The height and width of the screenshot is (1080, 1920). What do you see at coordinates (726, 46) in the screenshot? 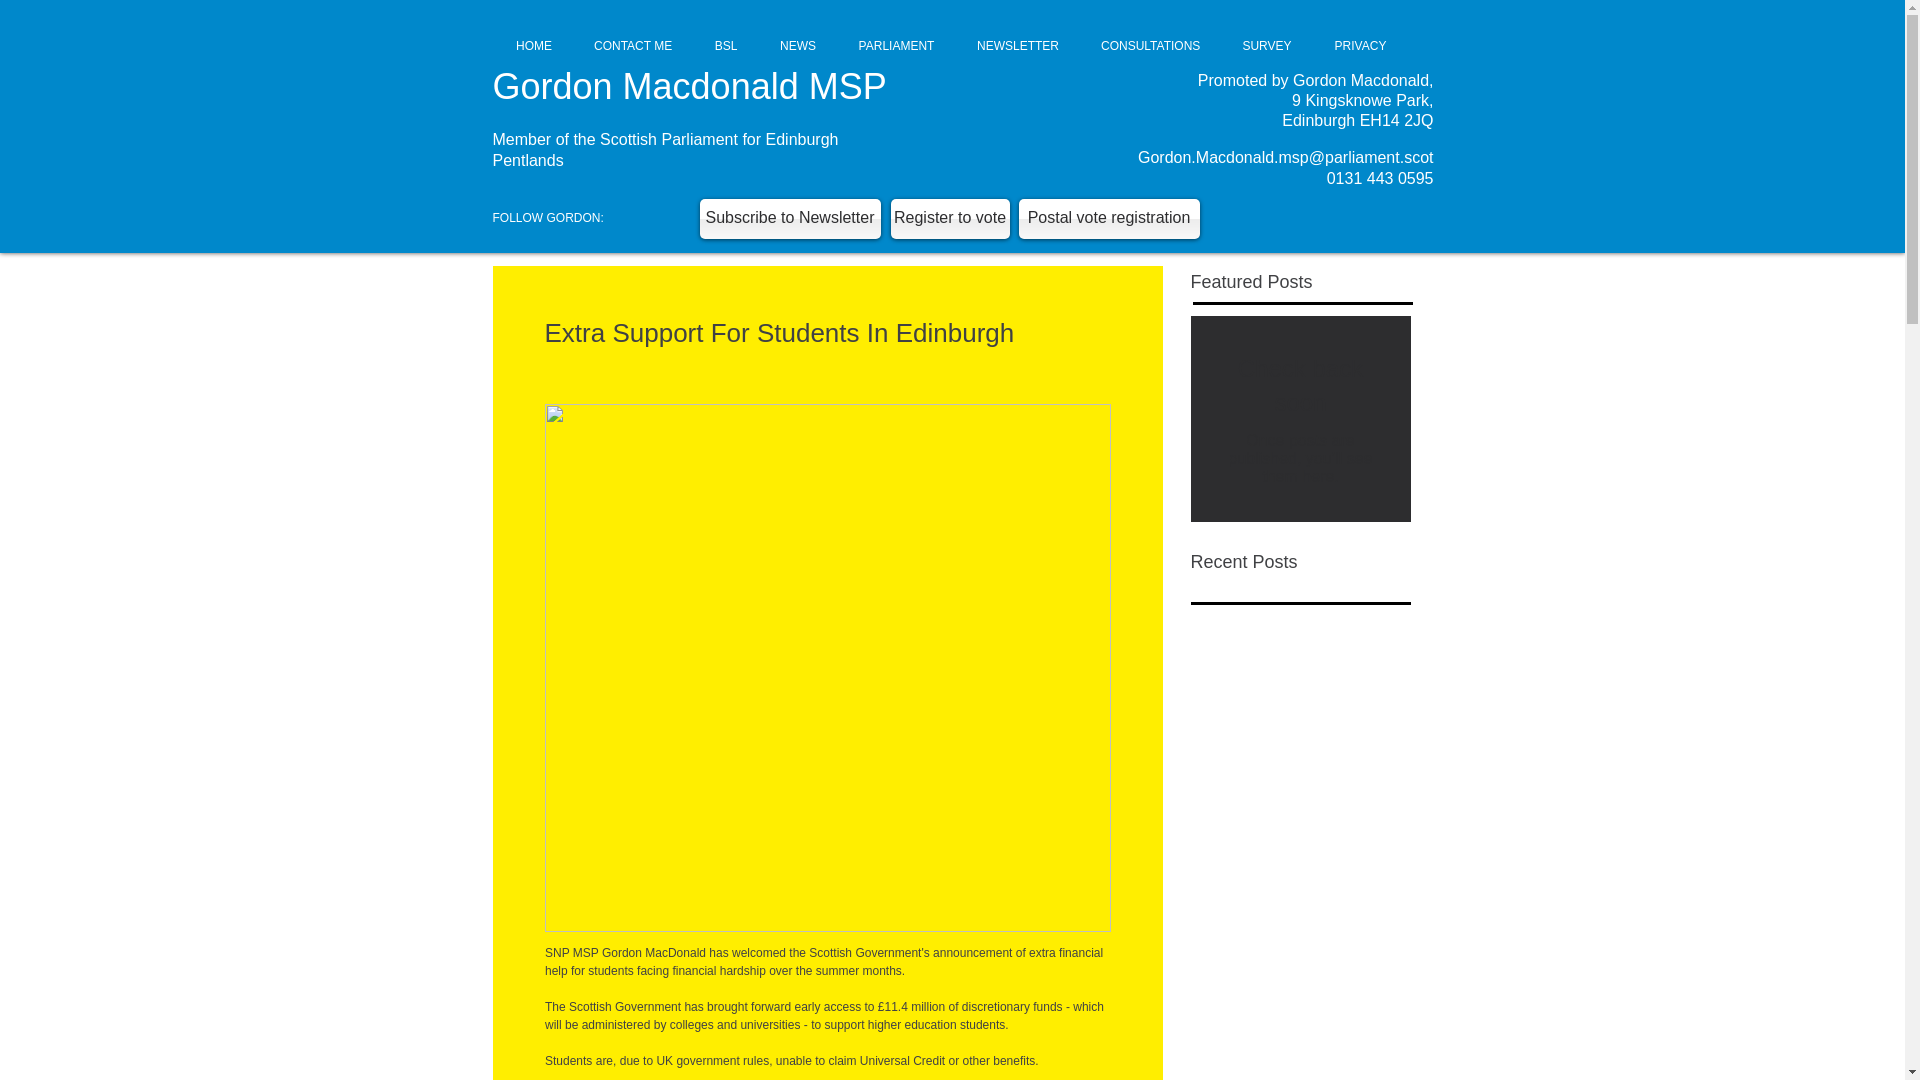
I see `BSL` at bounding box center [726, 46].